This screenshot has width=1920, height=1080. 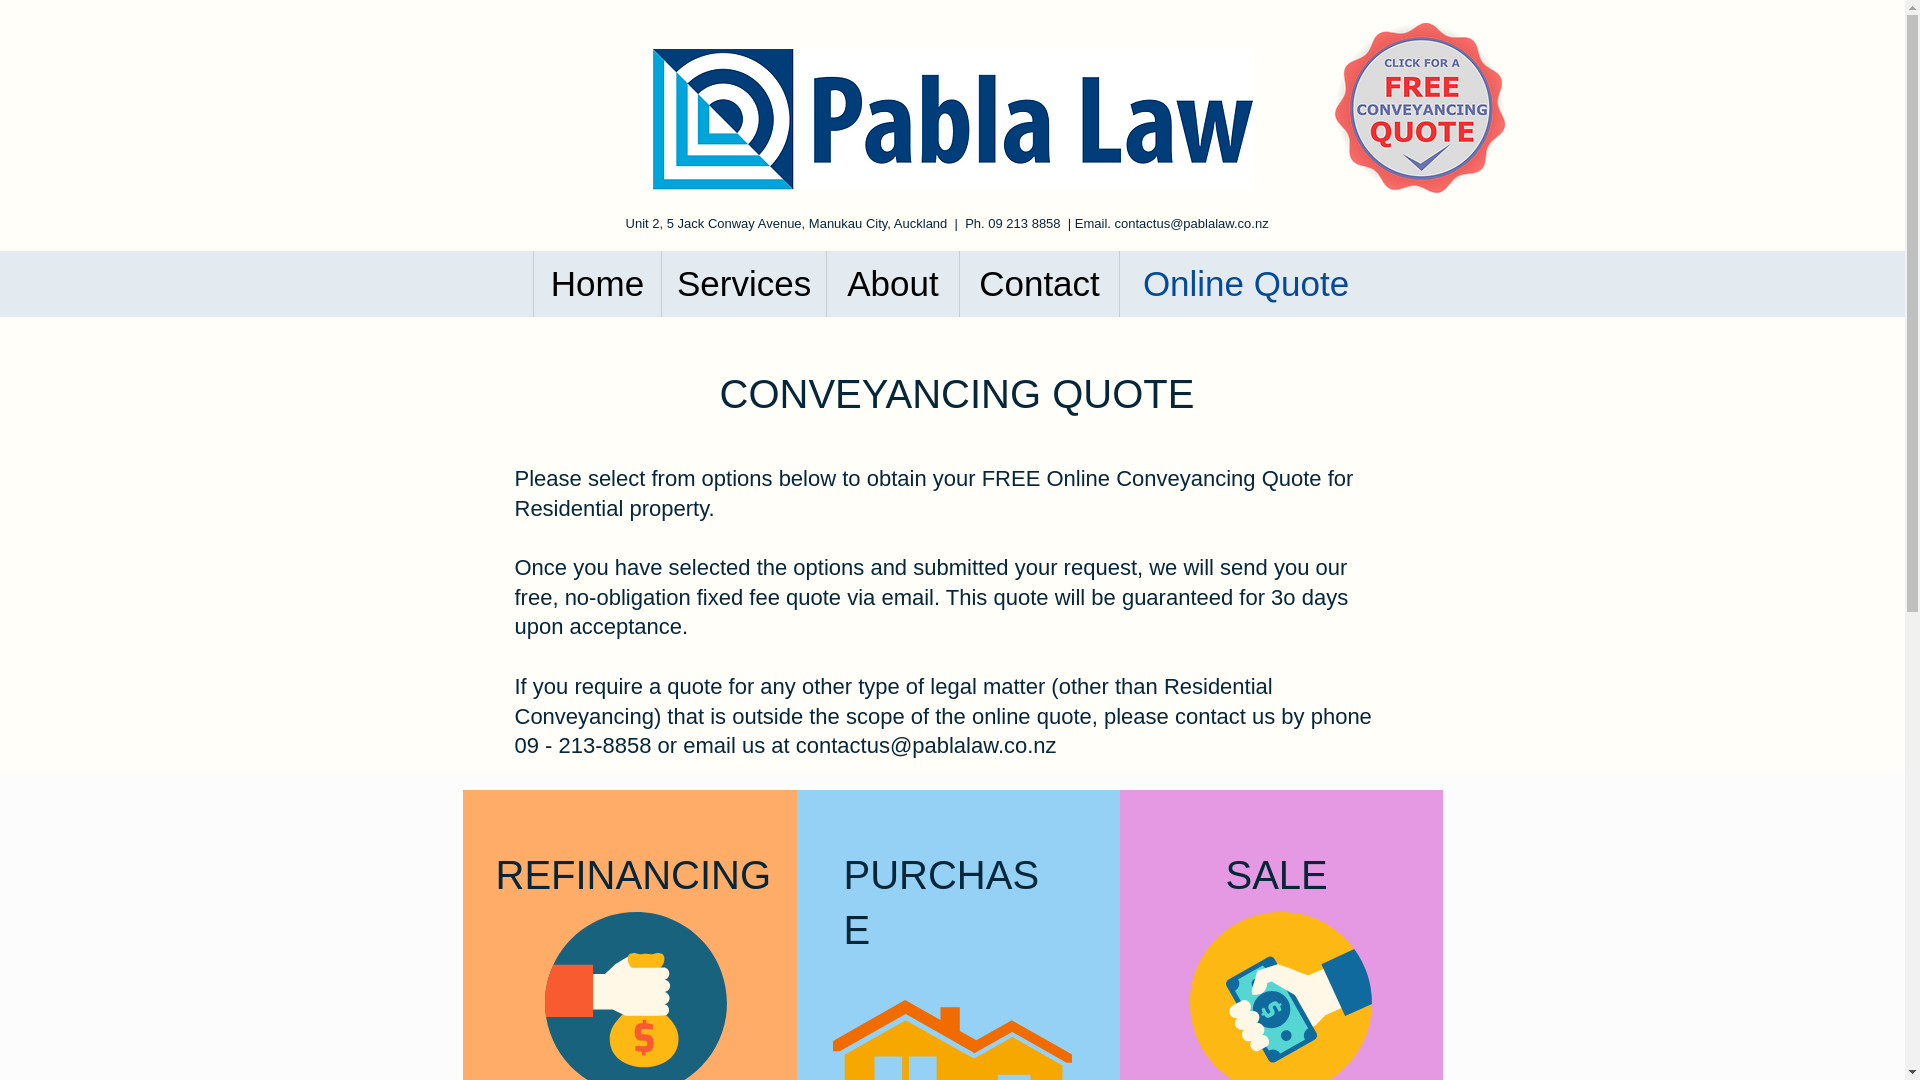 I want to click on Pabla Law with Logo on Left - Horizontal for Website.png, so click(x=952, y=119).